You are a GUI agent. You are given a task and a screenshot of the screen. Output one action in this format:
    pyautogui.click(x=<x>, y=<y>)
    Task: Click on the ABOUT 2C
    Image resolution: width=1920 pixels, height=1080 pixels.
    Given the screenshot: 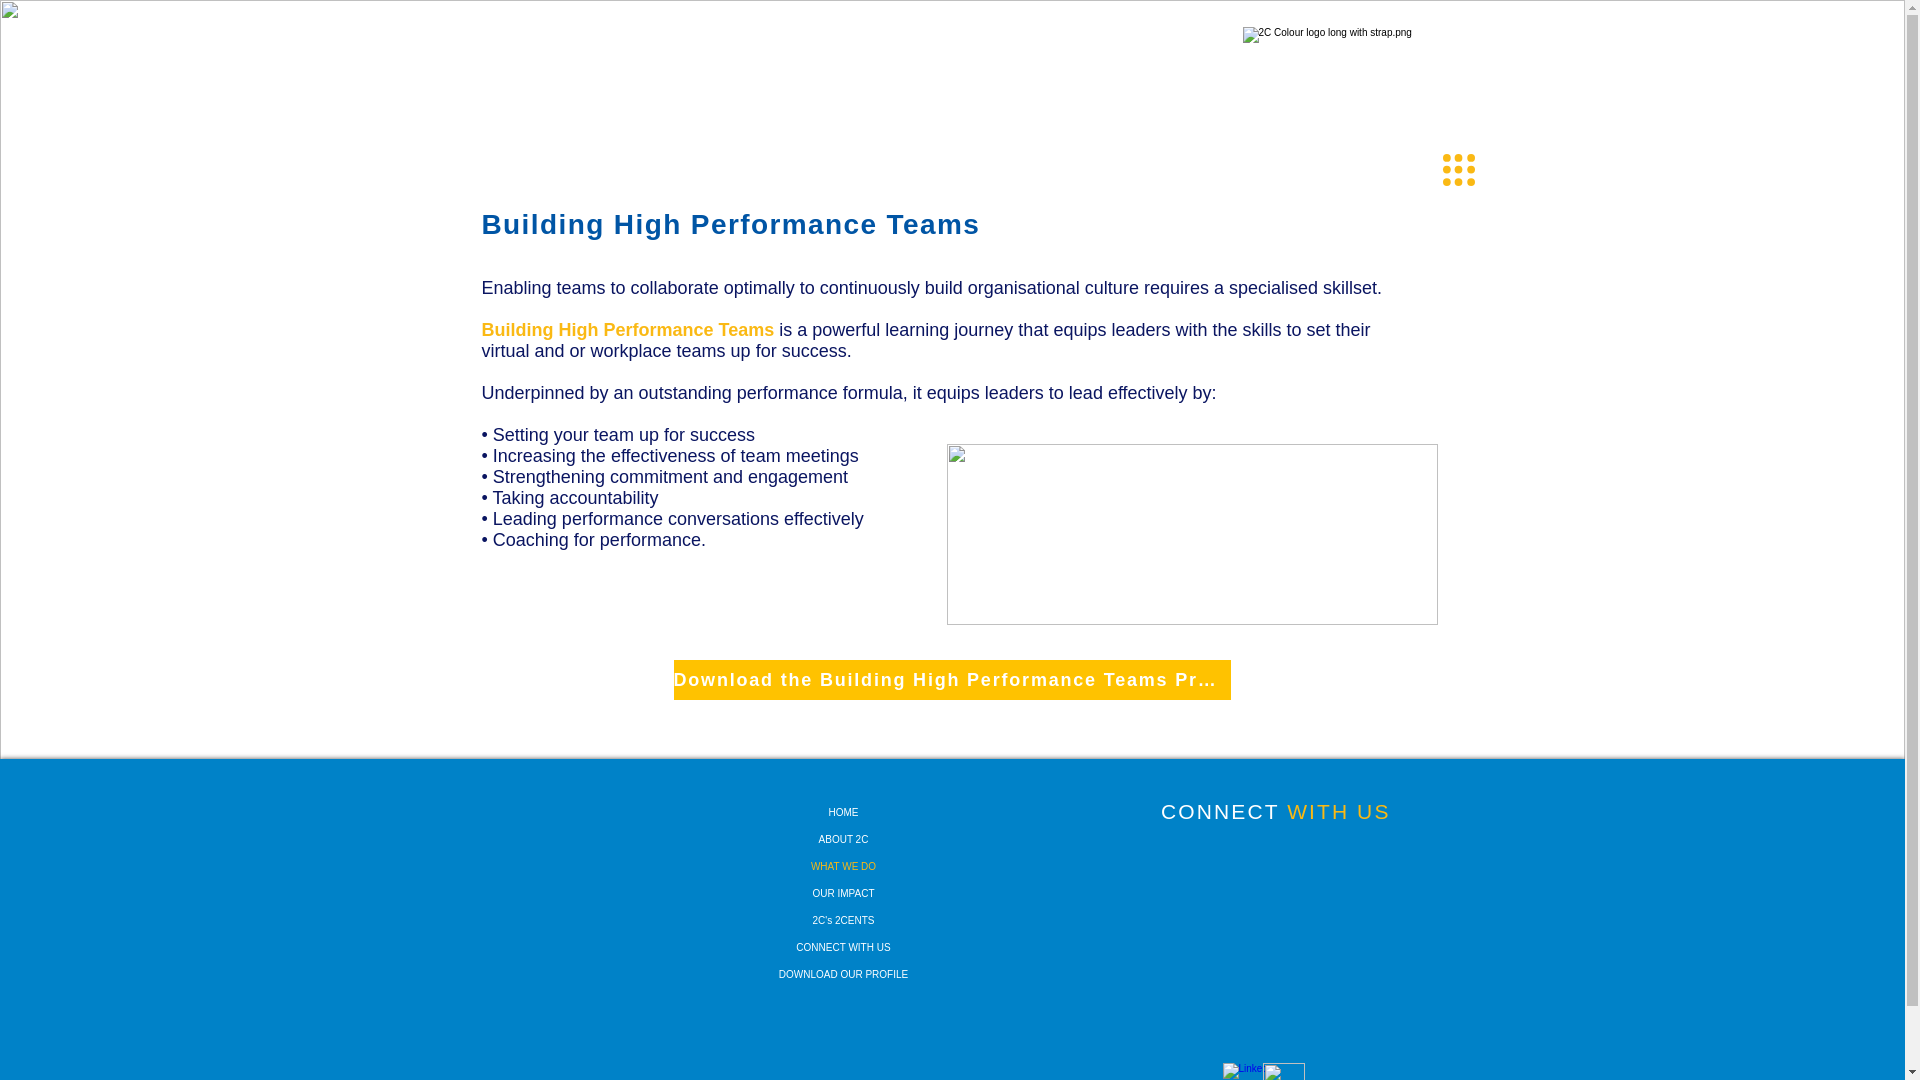 What is the action you would take?
    pyautogui.click(x=842, y=840)
    